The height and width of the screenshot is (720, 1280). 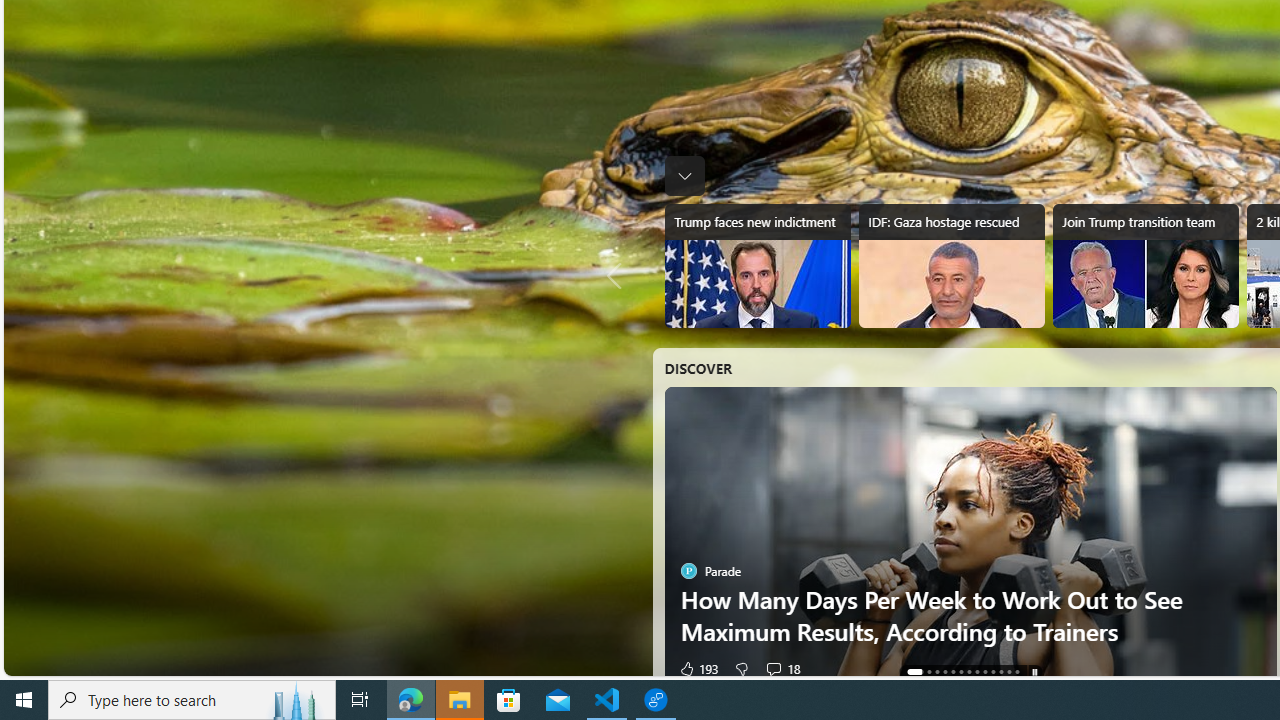 What do you see at coordinates (961, 672) in the screenshot?
I see `AutomationID: tab-5` at bounding box center [961, 672].